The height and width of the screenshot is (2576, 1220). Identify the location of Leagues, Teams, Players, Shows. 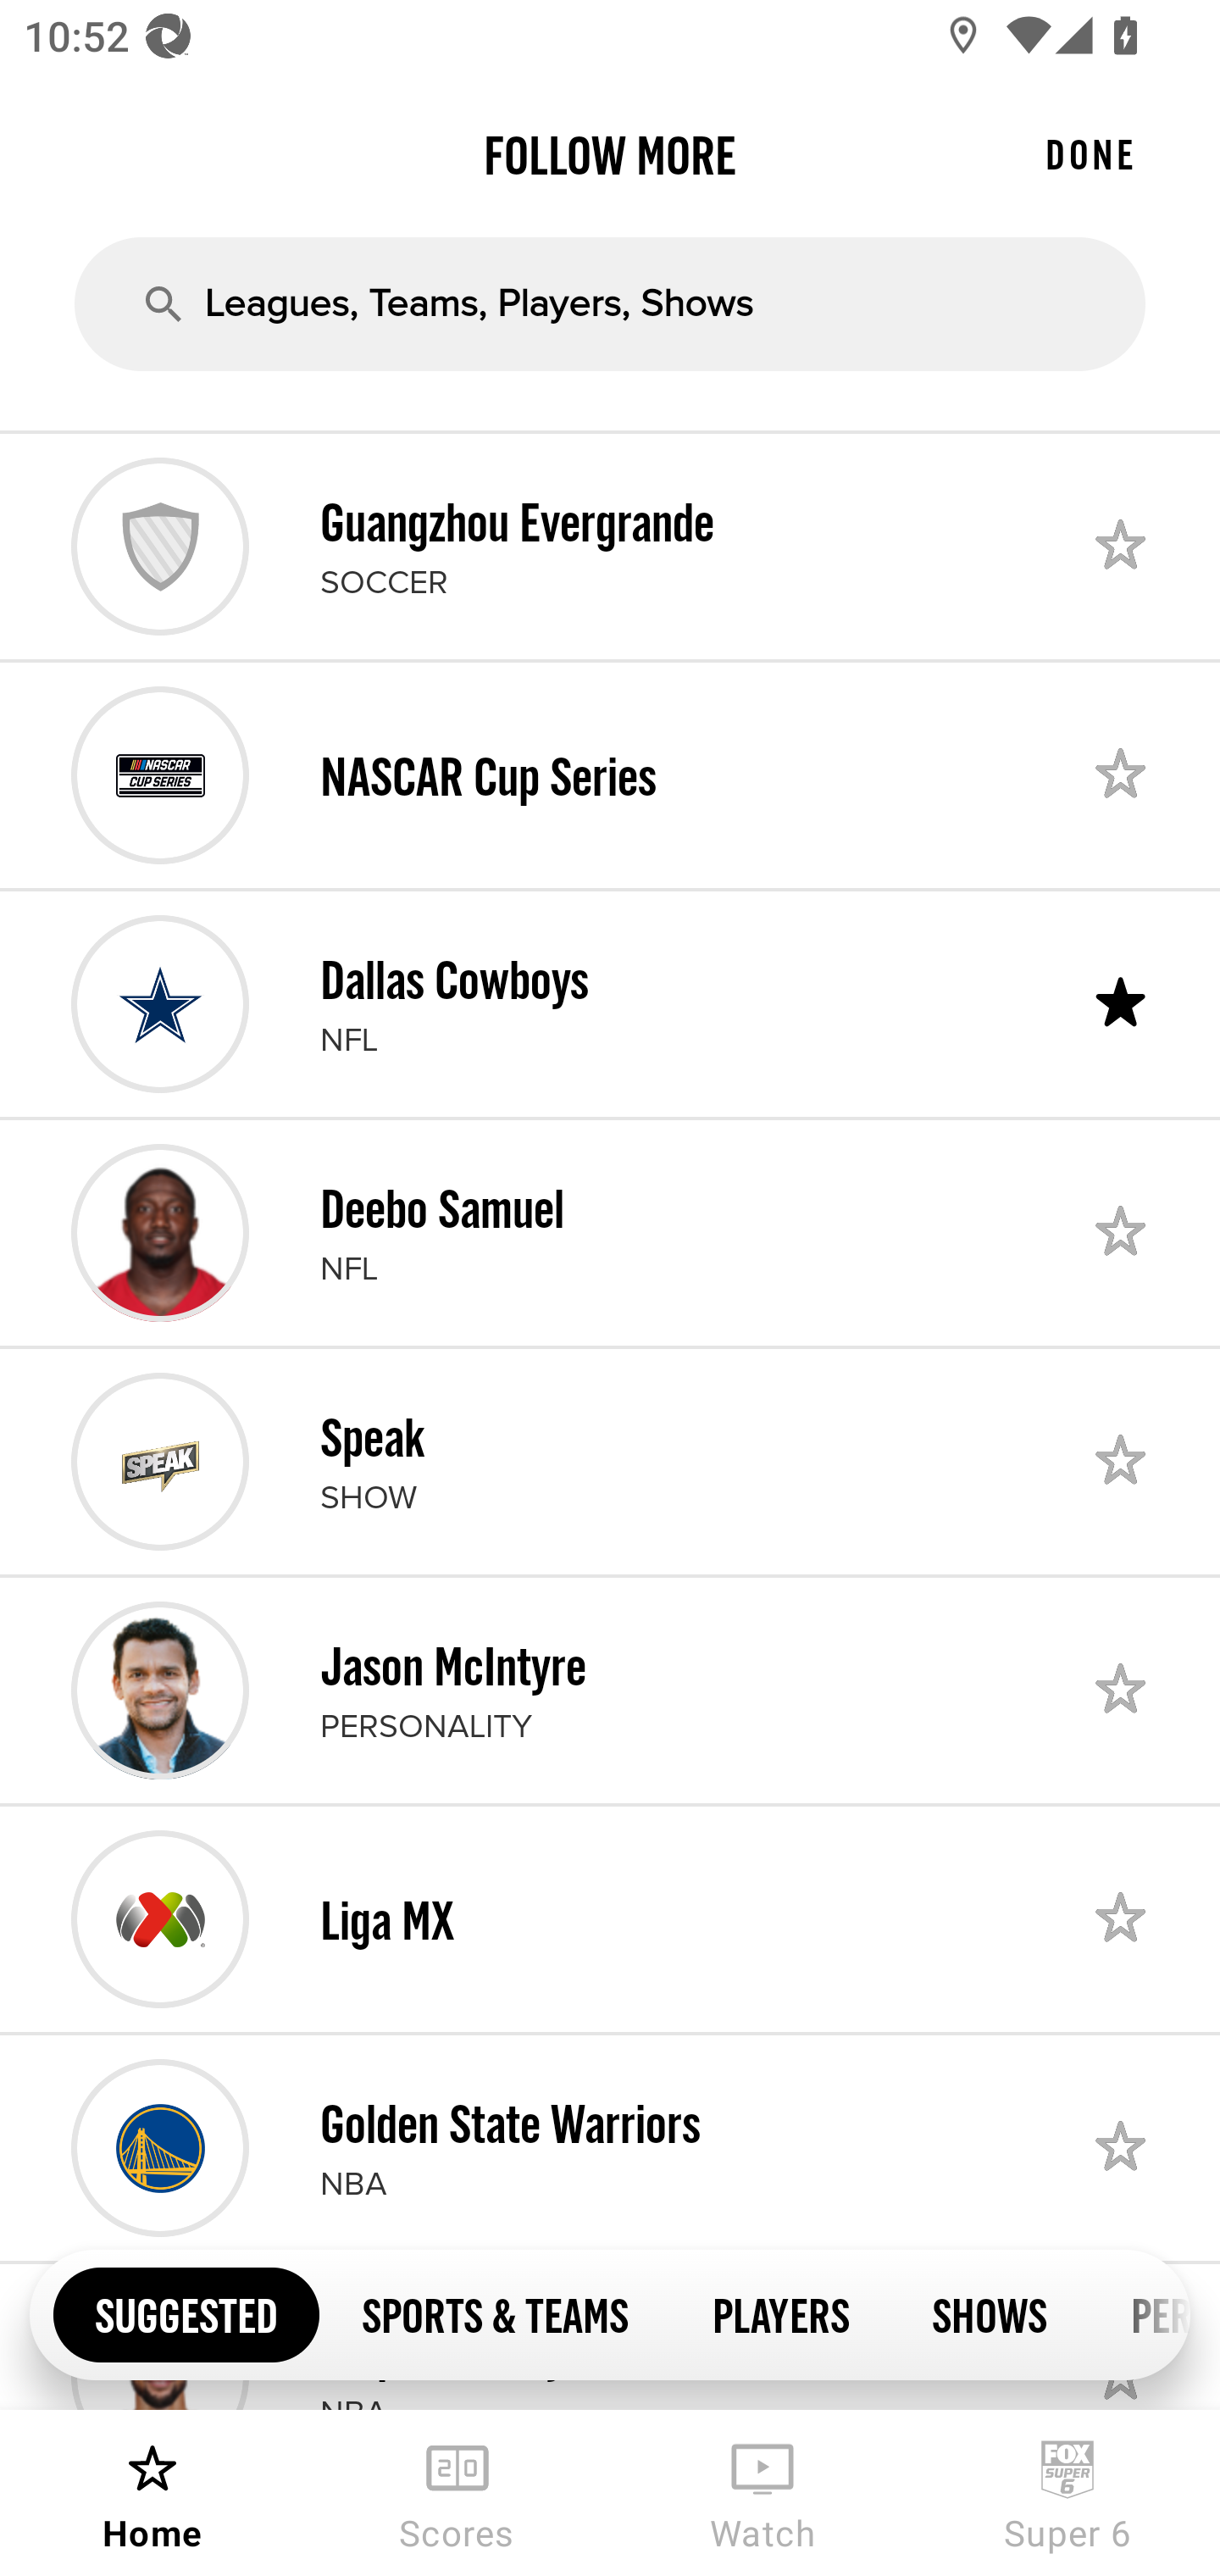
(610, 303).